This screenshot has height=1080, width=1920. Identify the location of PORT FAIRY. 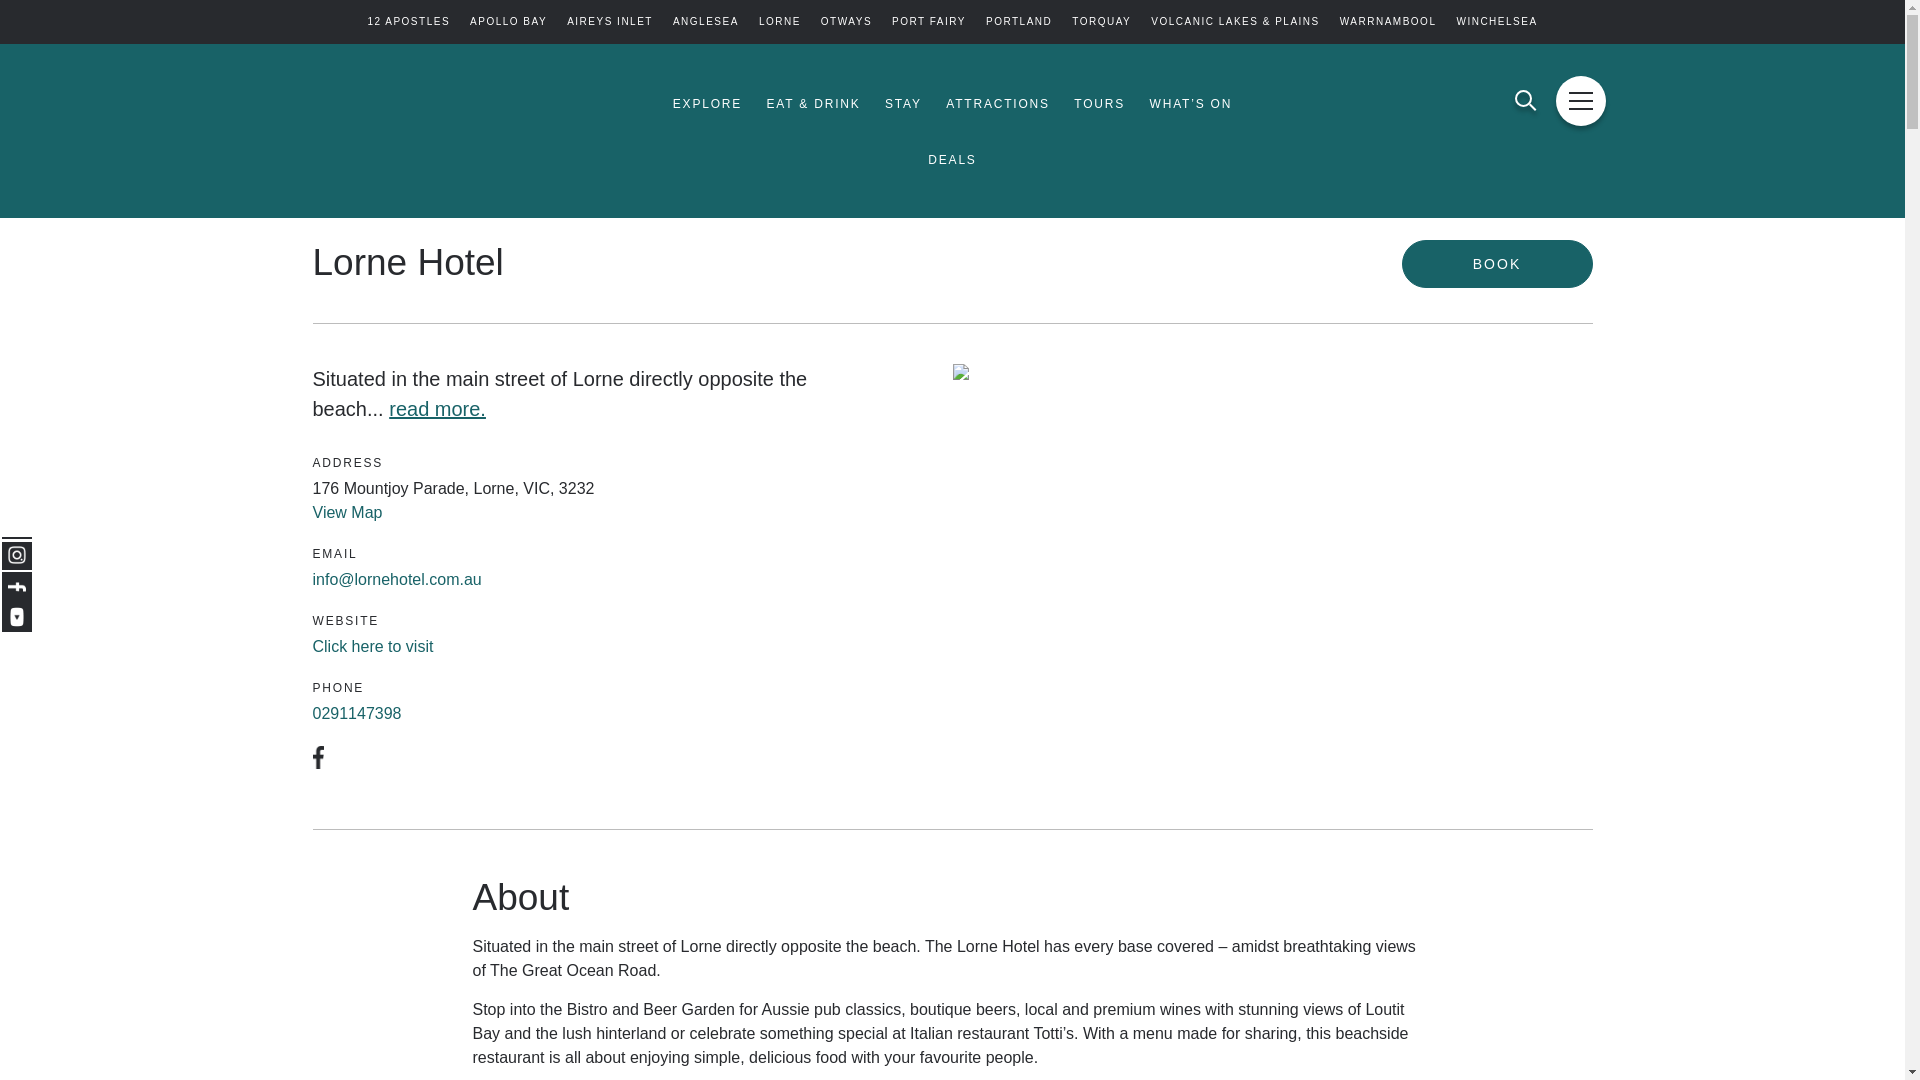
(928, 22).